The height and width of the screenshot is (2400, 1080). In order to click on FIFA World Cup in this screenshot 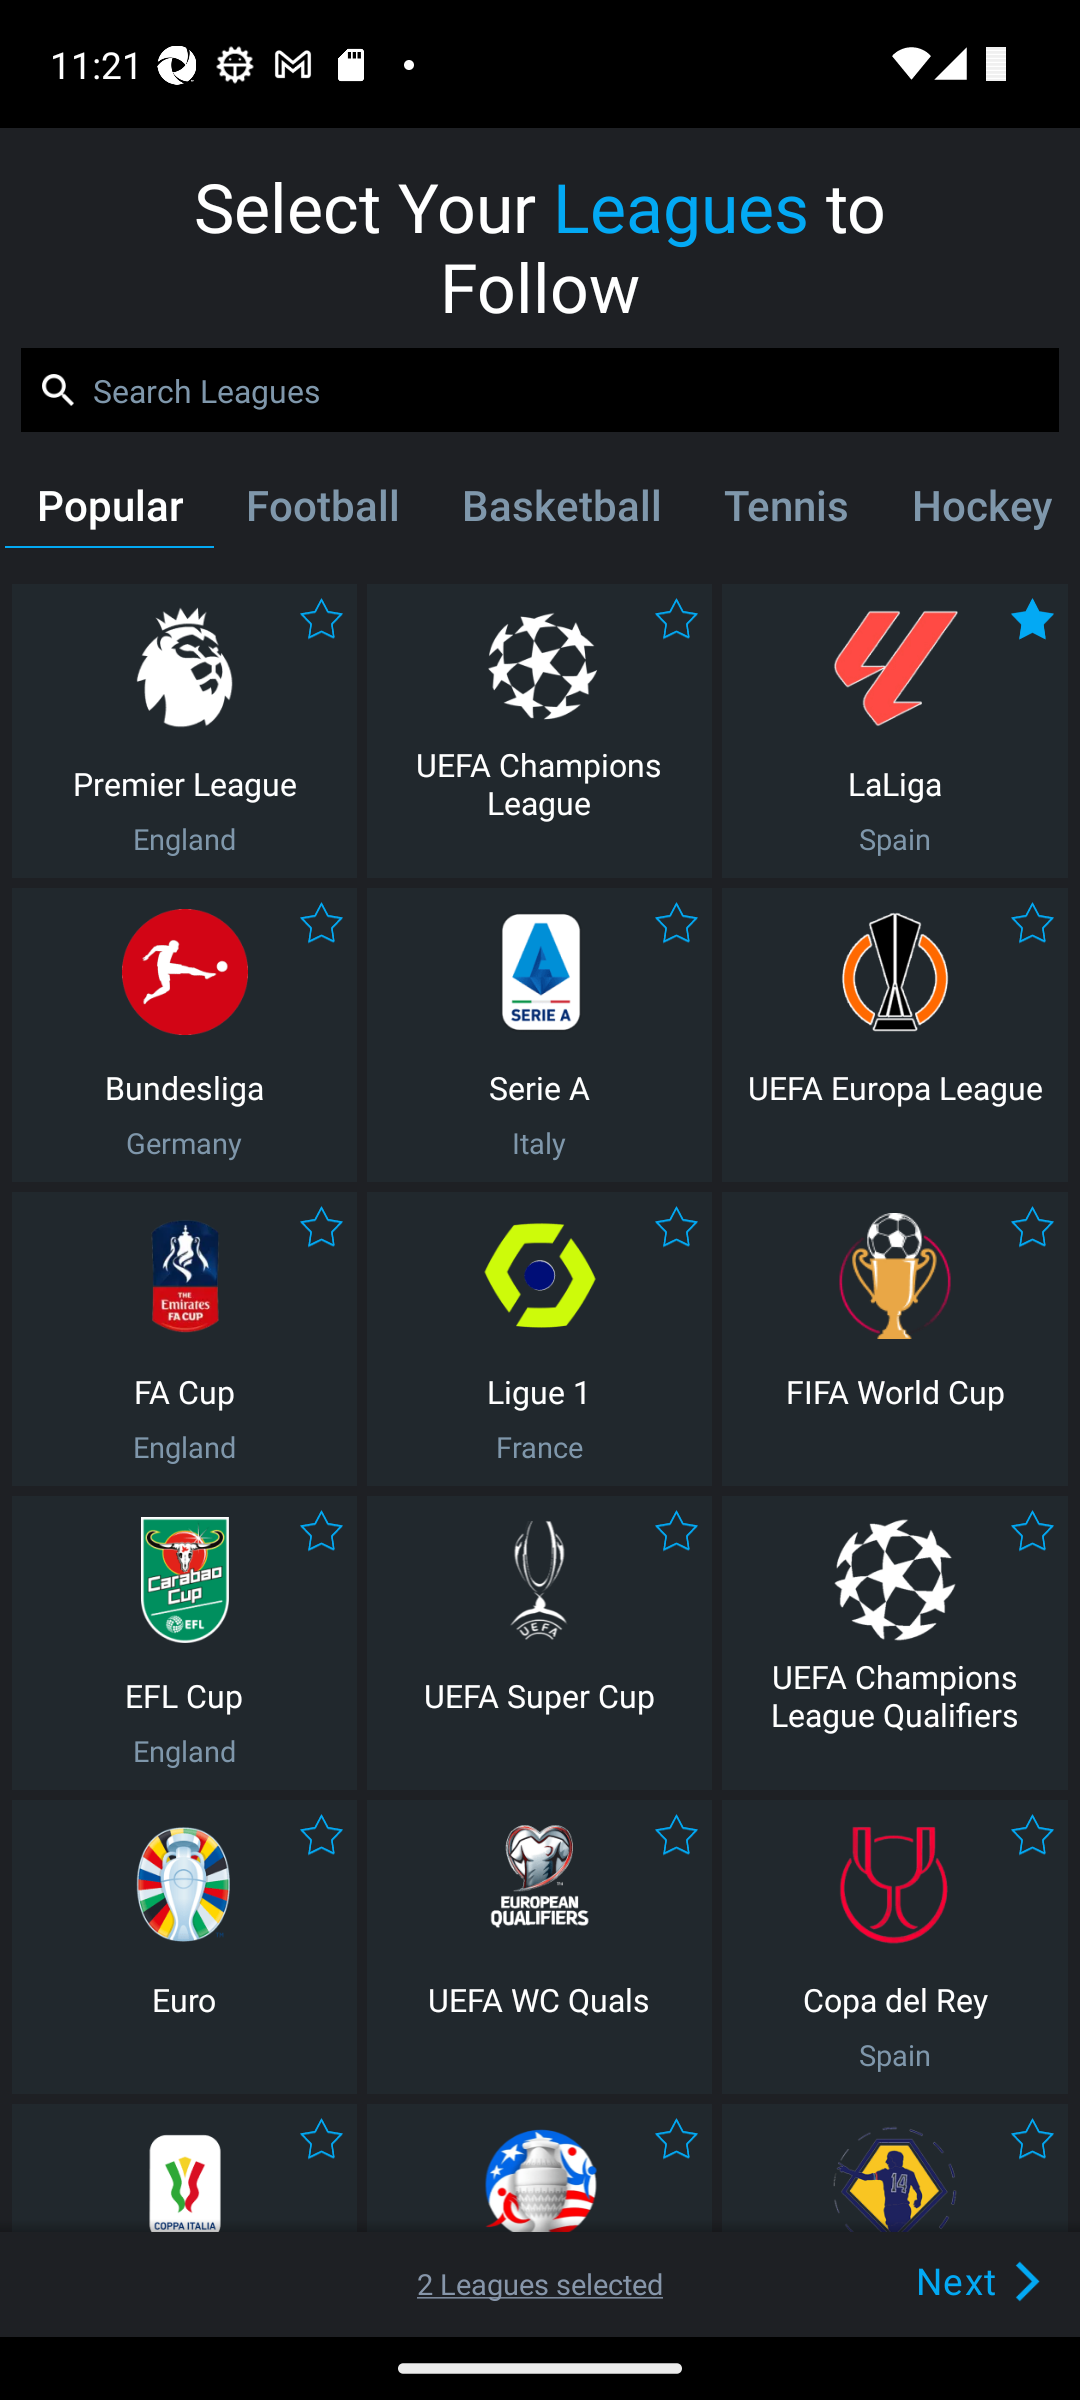, I will do `click(895, 1338)`.